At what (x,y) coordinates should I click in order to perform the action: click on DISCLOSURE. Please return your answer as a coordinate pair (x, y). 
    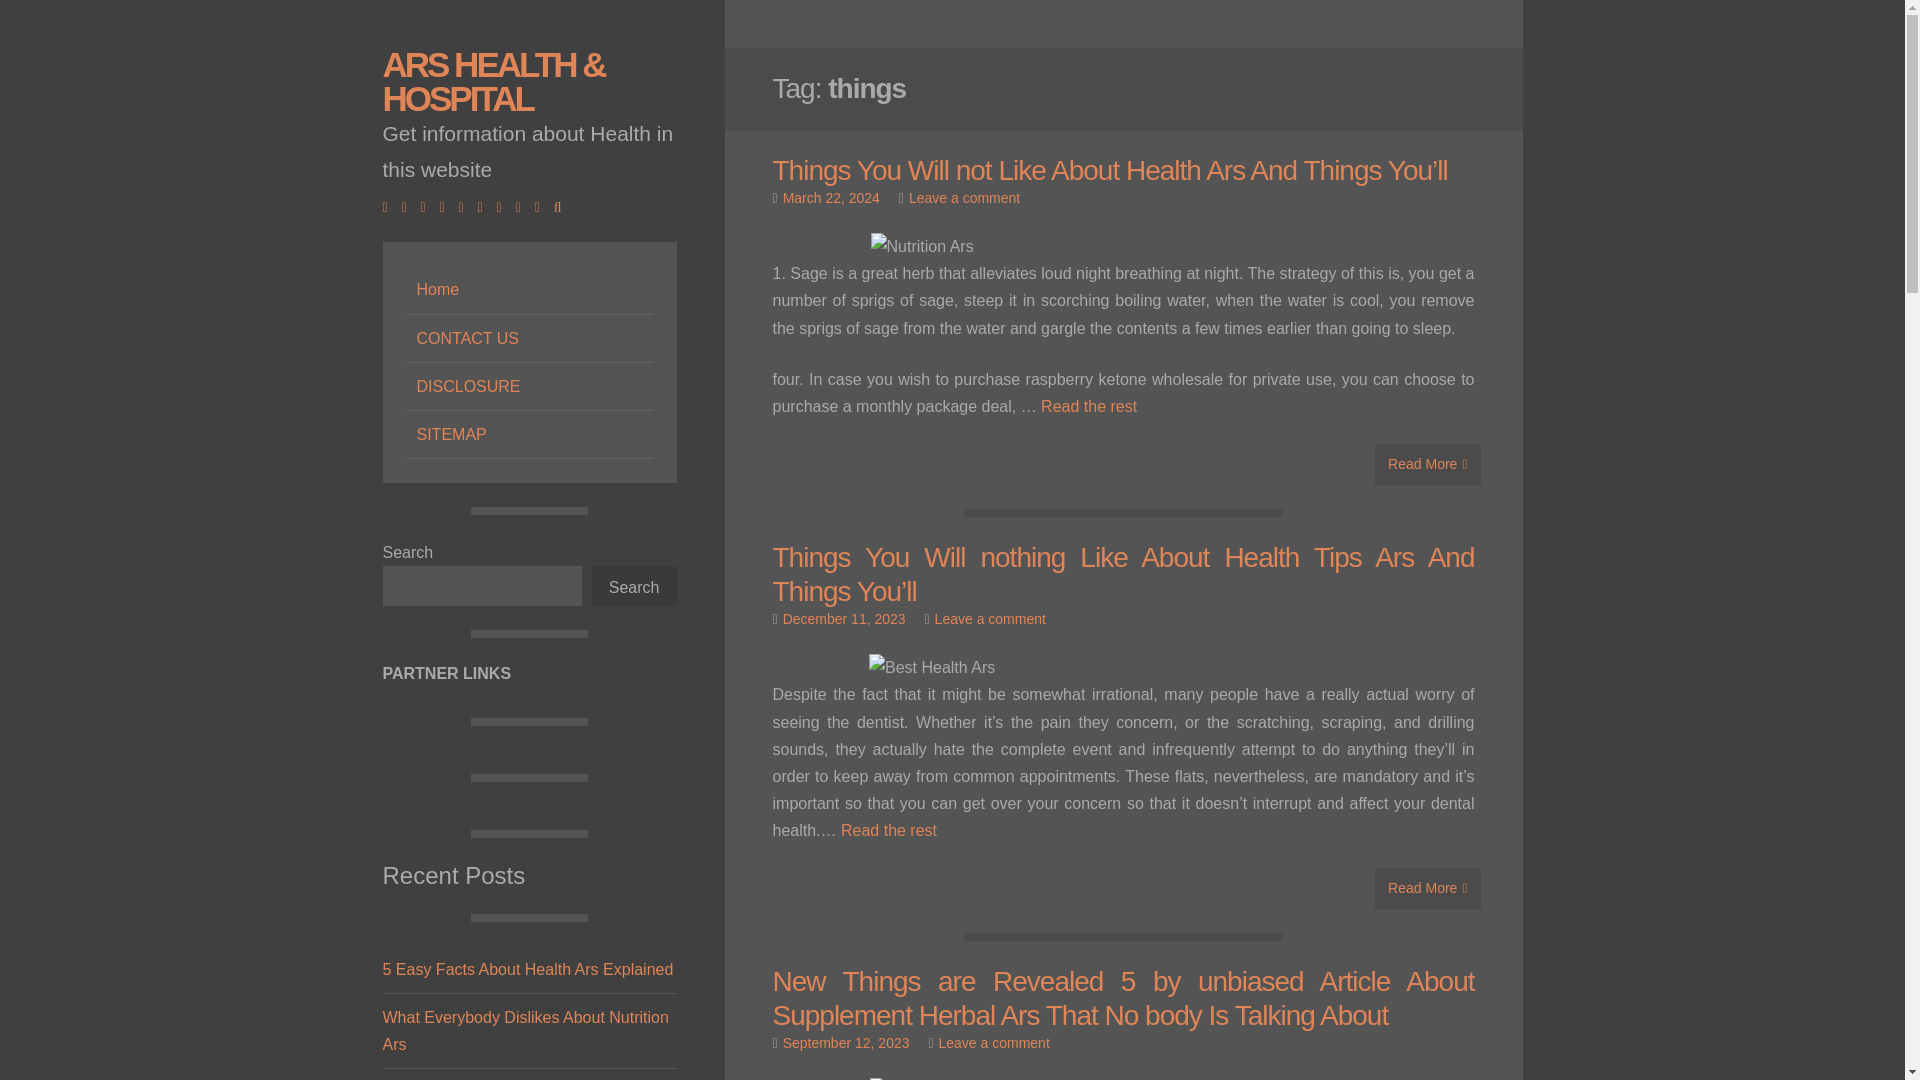
    Looking at the image, I should click on (528, 386).